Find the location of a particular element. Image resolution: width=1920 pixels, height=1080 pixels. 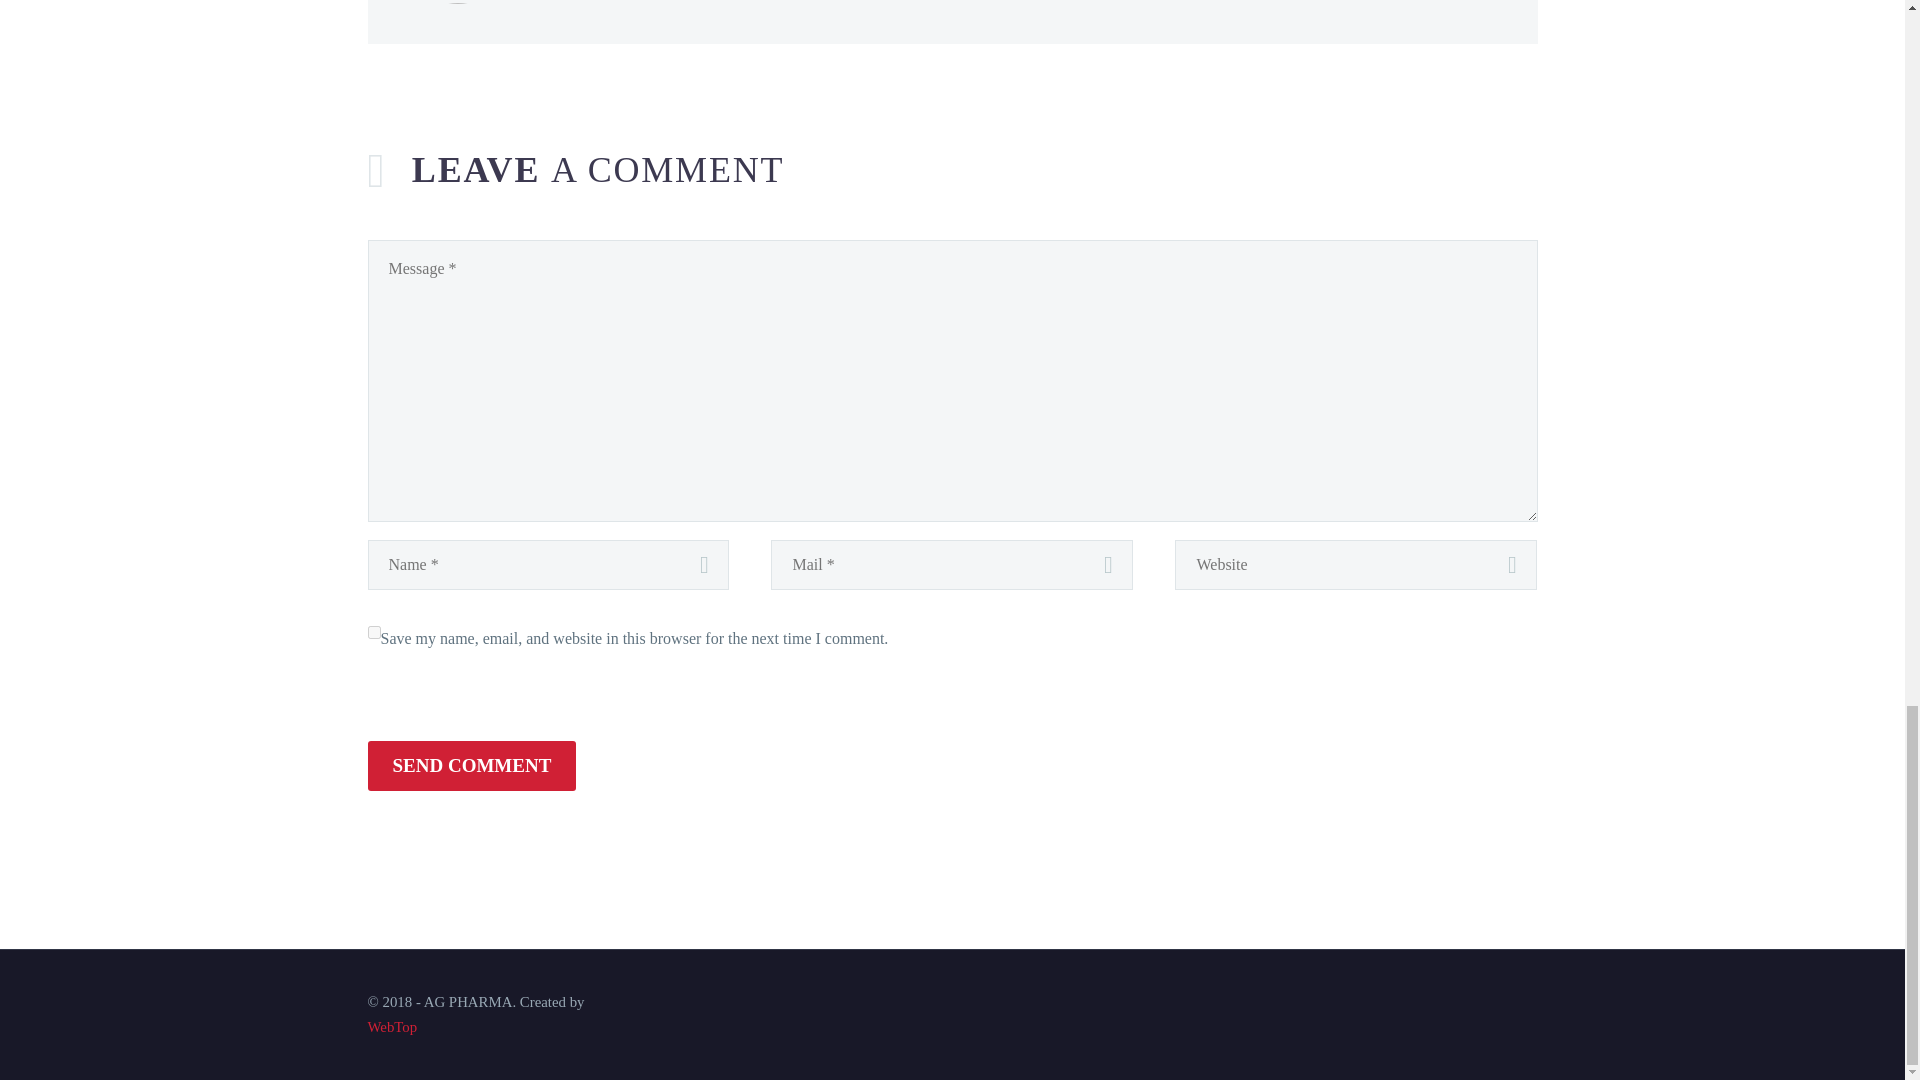

yes is located at coordinates (374, 632).